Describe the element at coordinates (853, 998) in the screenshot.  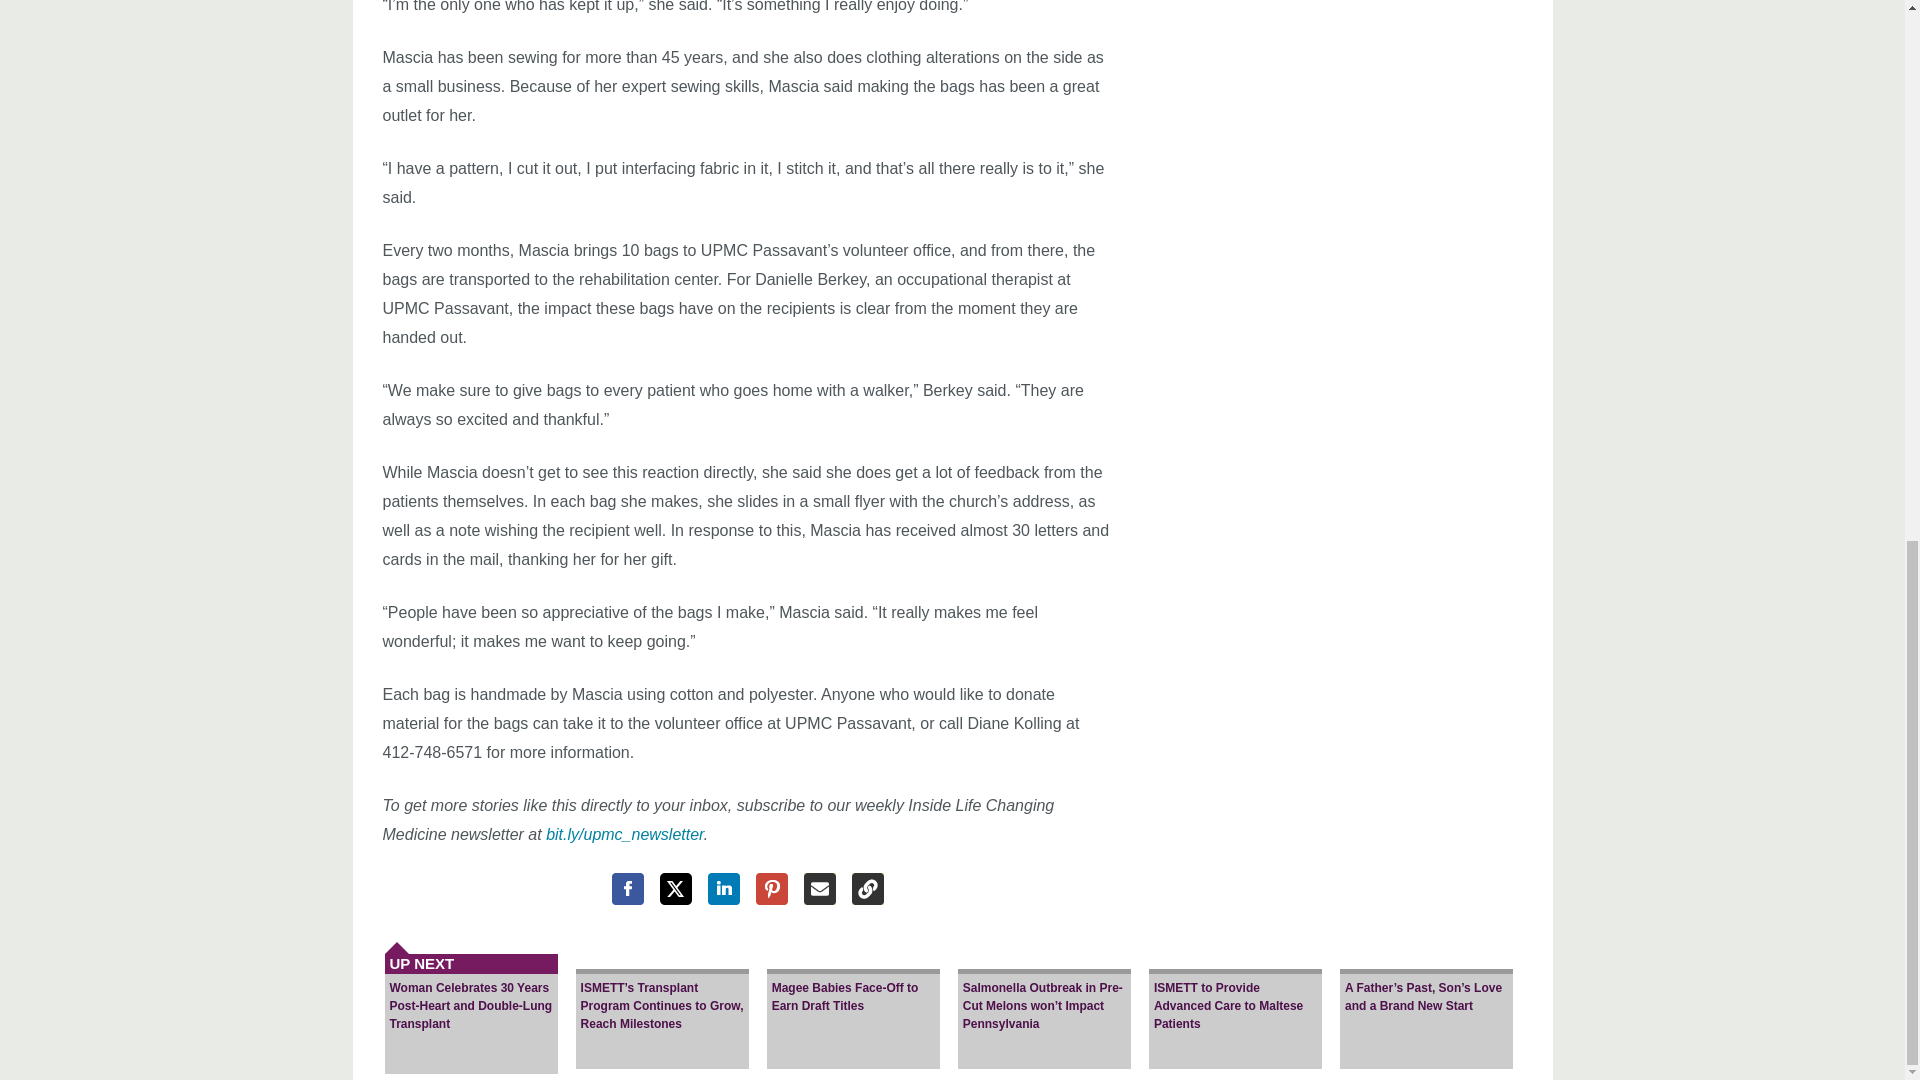
I see `Magee Babies Face-Off to Earn Draft Titles` at that location.